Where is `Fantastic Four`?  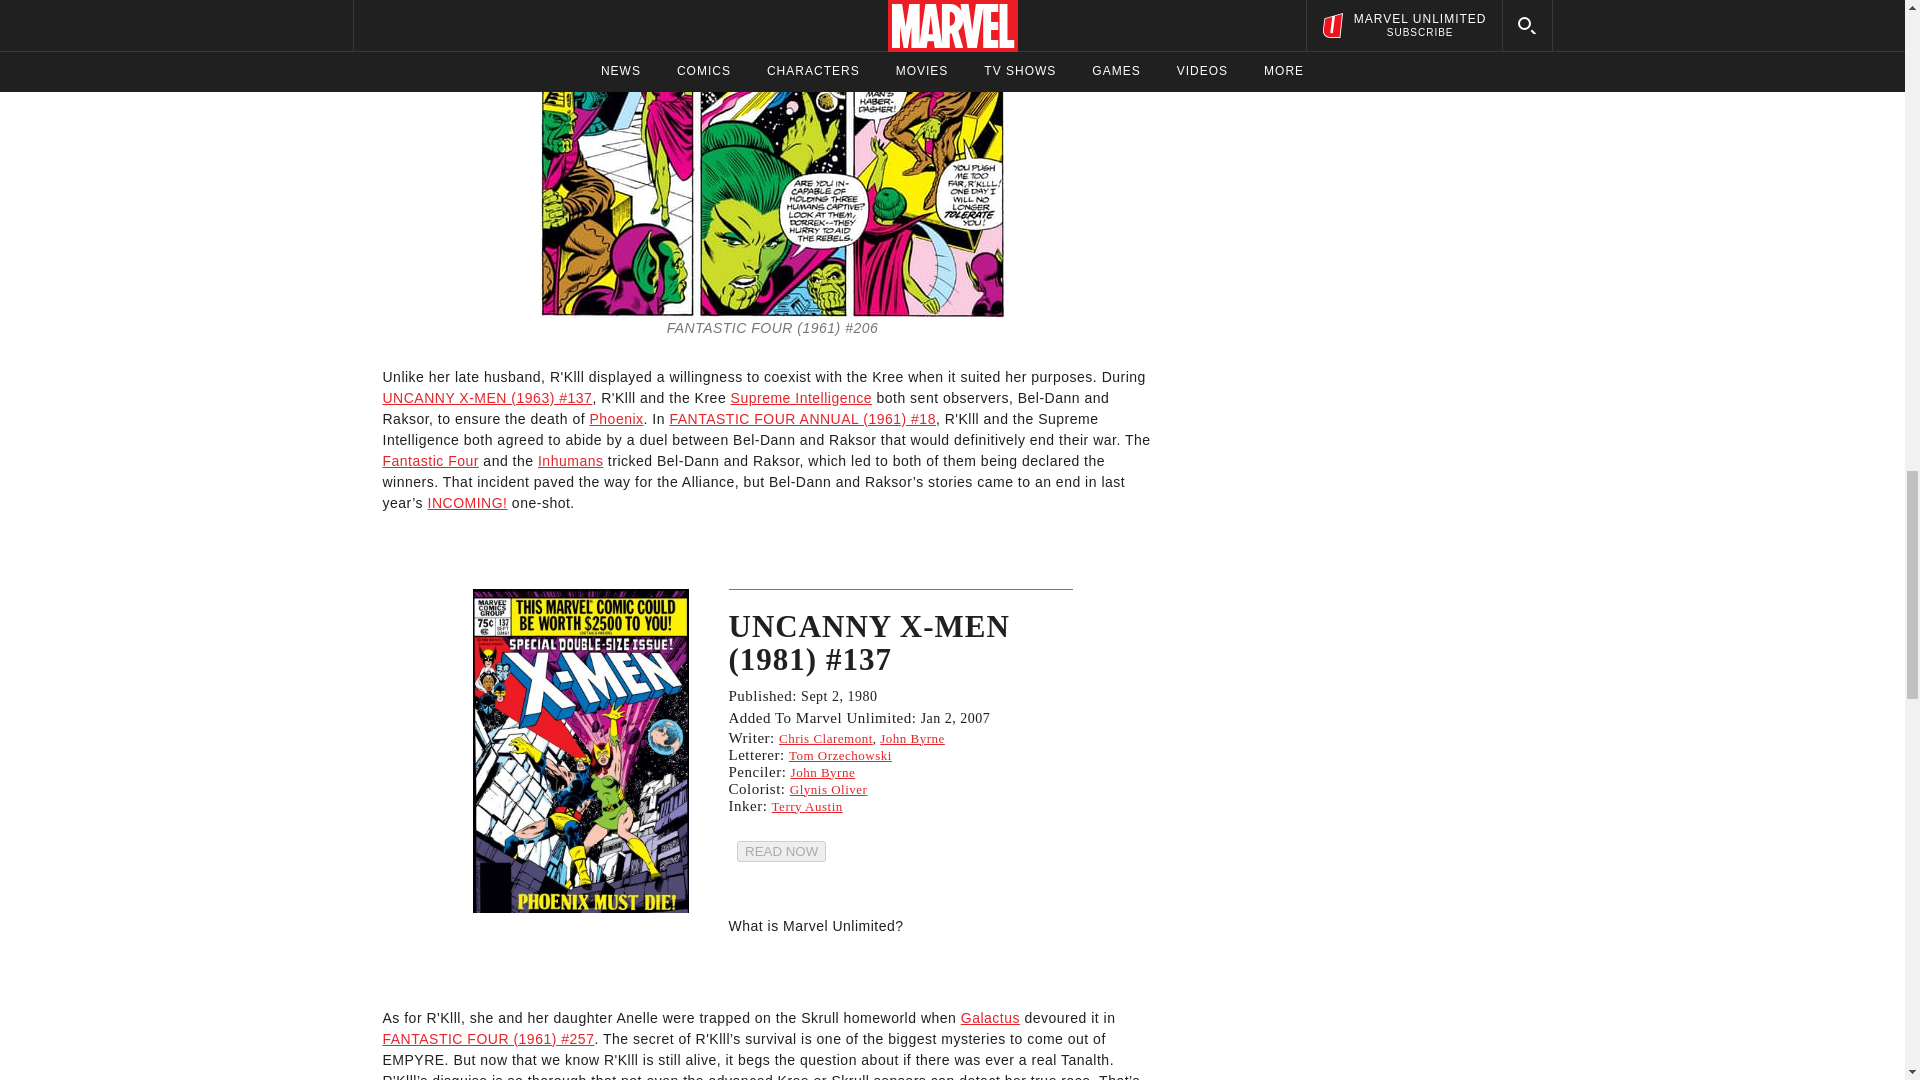 Fantastic Four is located at coordinates (430, 460).